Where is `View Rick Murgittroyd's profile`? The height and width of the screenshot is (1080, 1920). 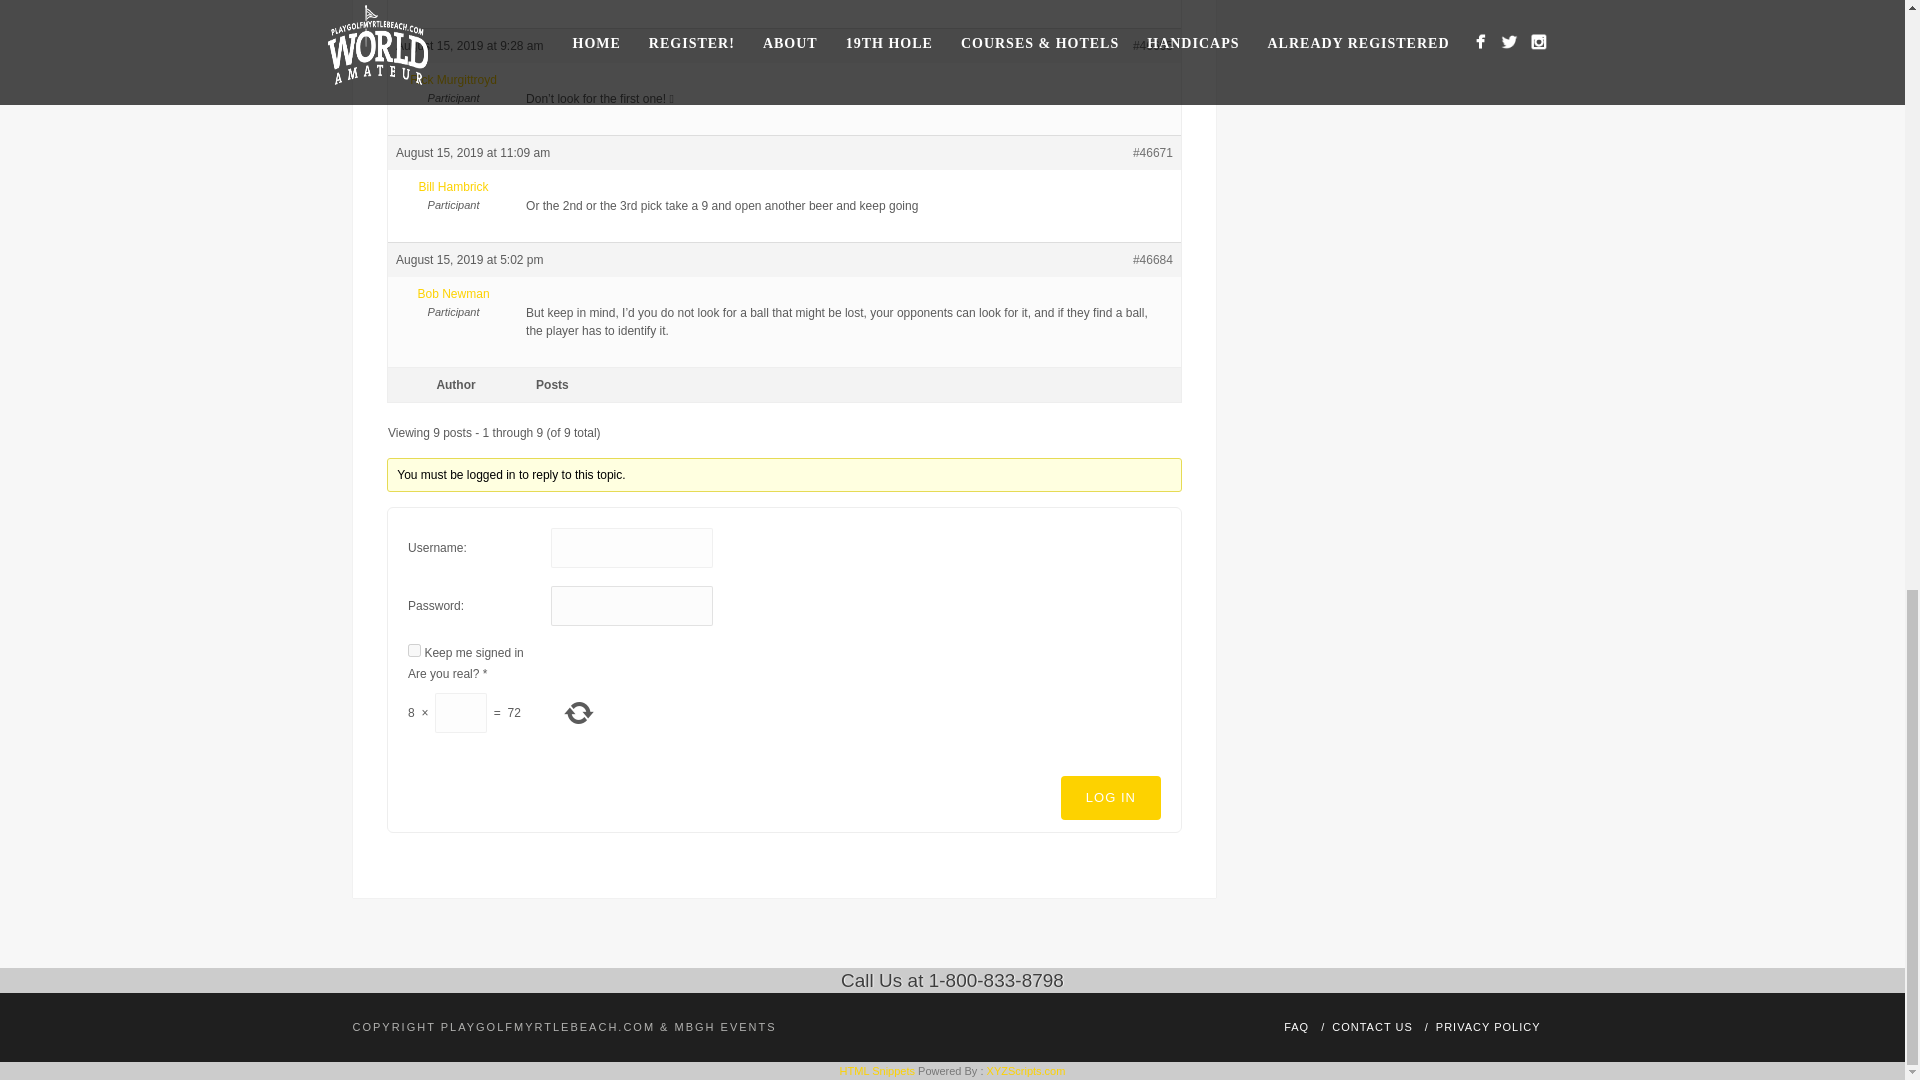 View Rick Murgittroyd's profile is located at coordinates (452, 80).